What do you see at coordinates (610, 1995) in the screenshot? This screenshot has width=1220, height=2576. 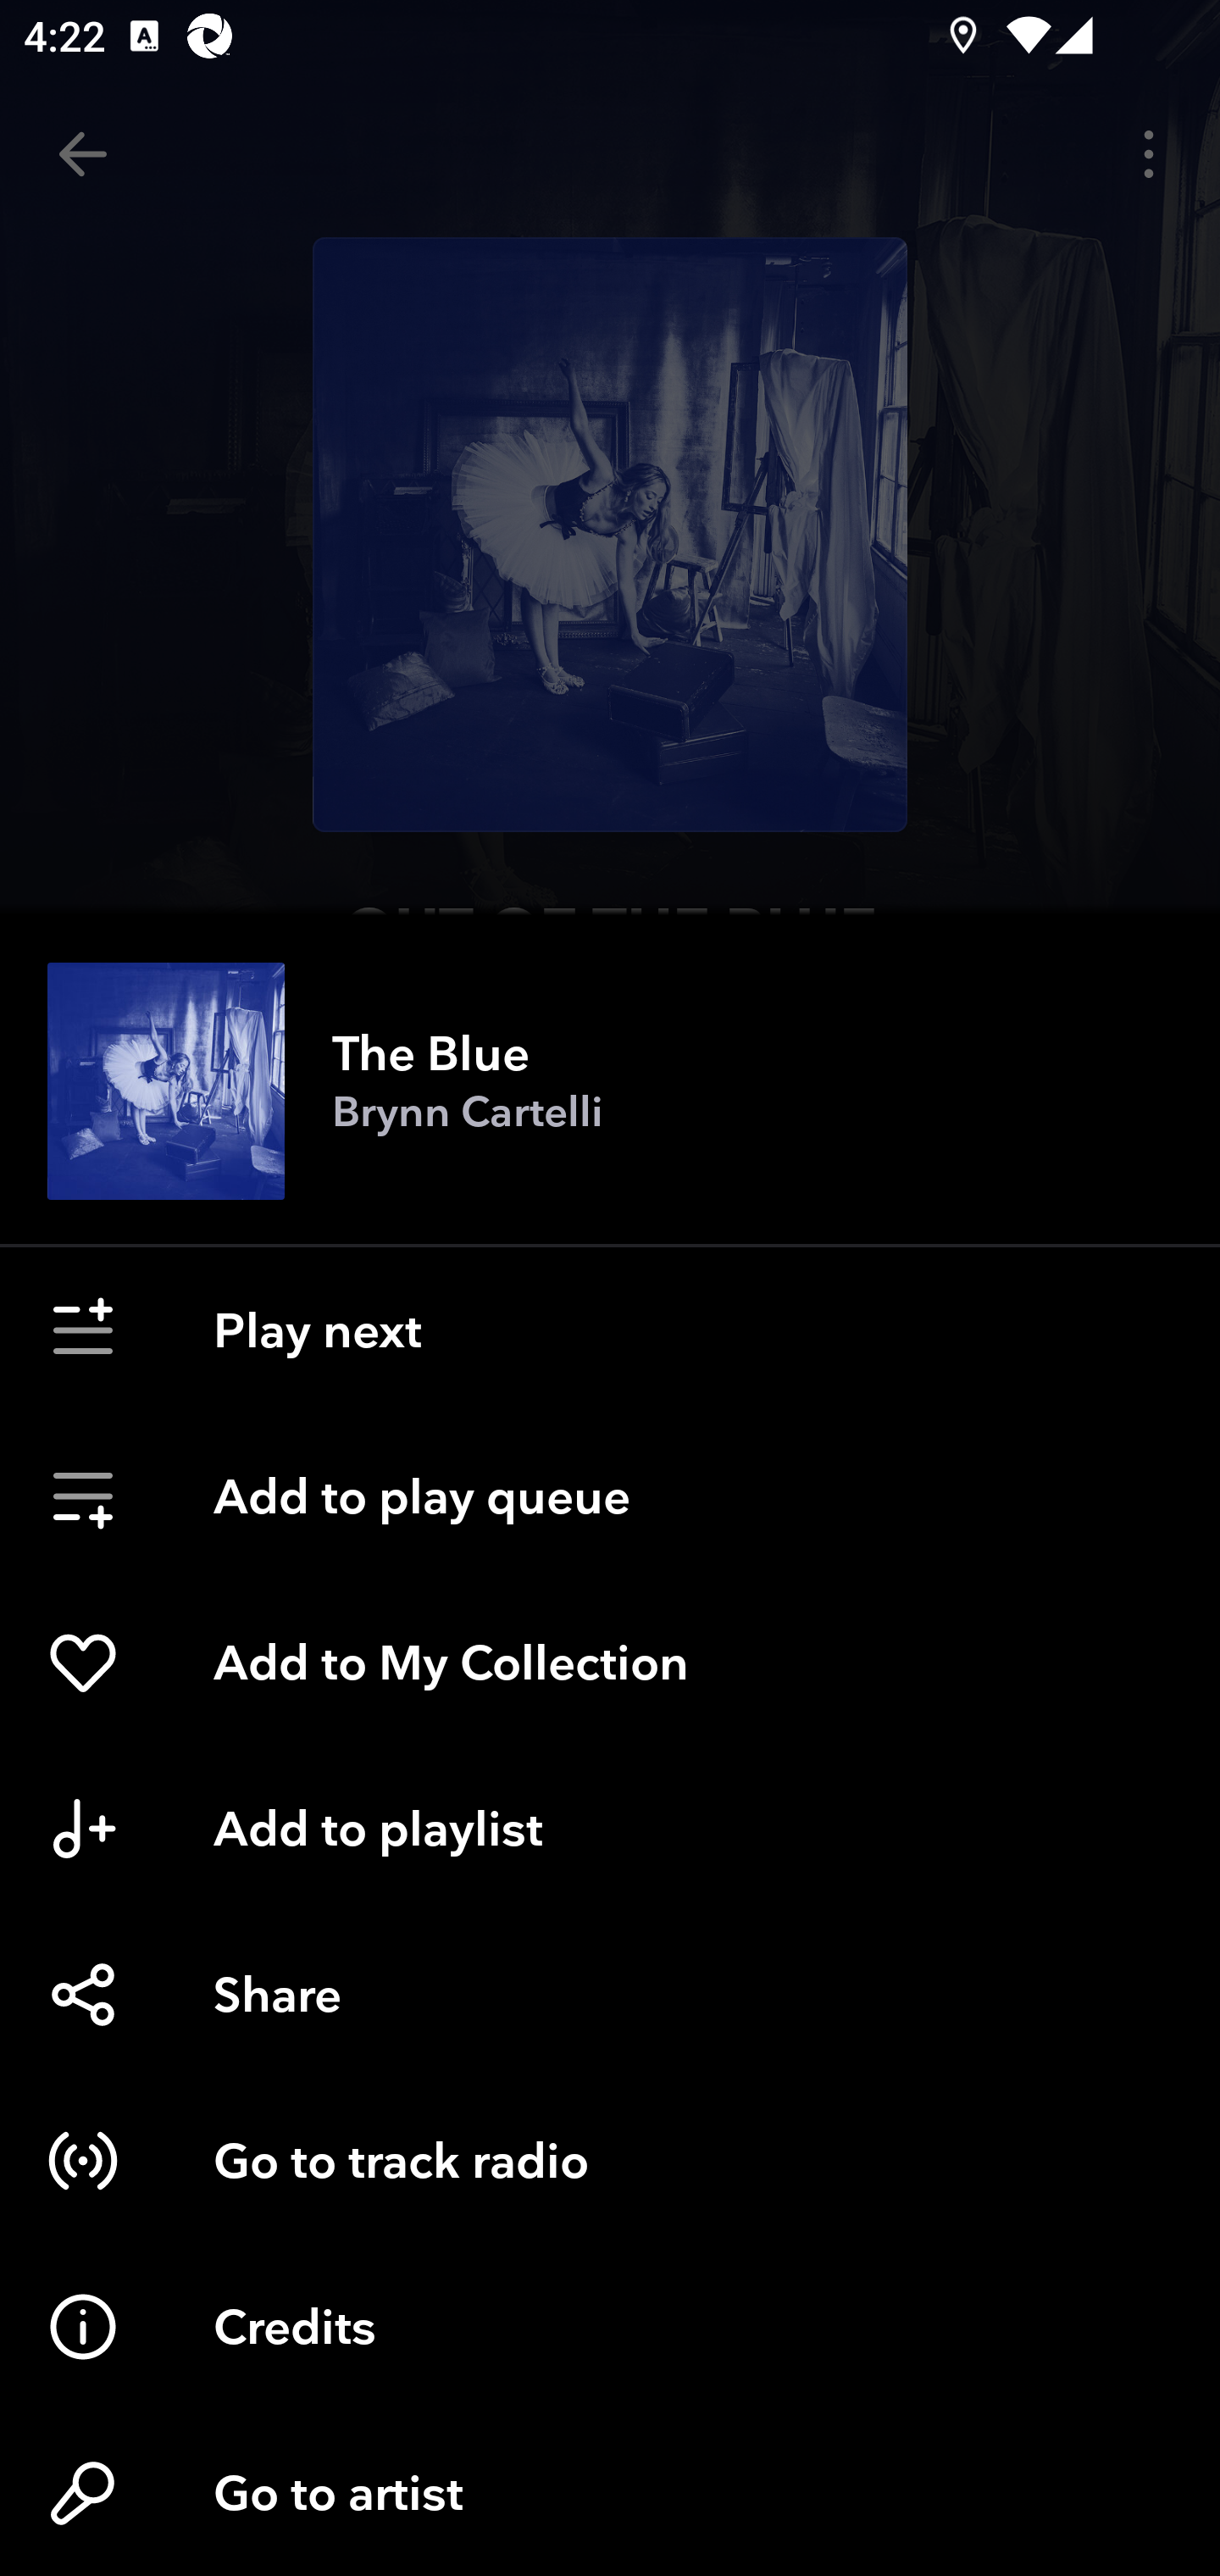 I see `Share` at bounding box center [610, 1995].